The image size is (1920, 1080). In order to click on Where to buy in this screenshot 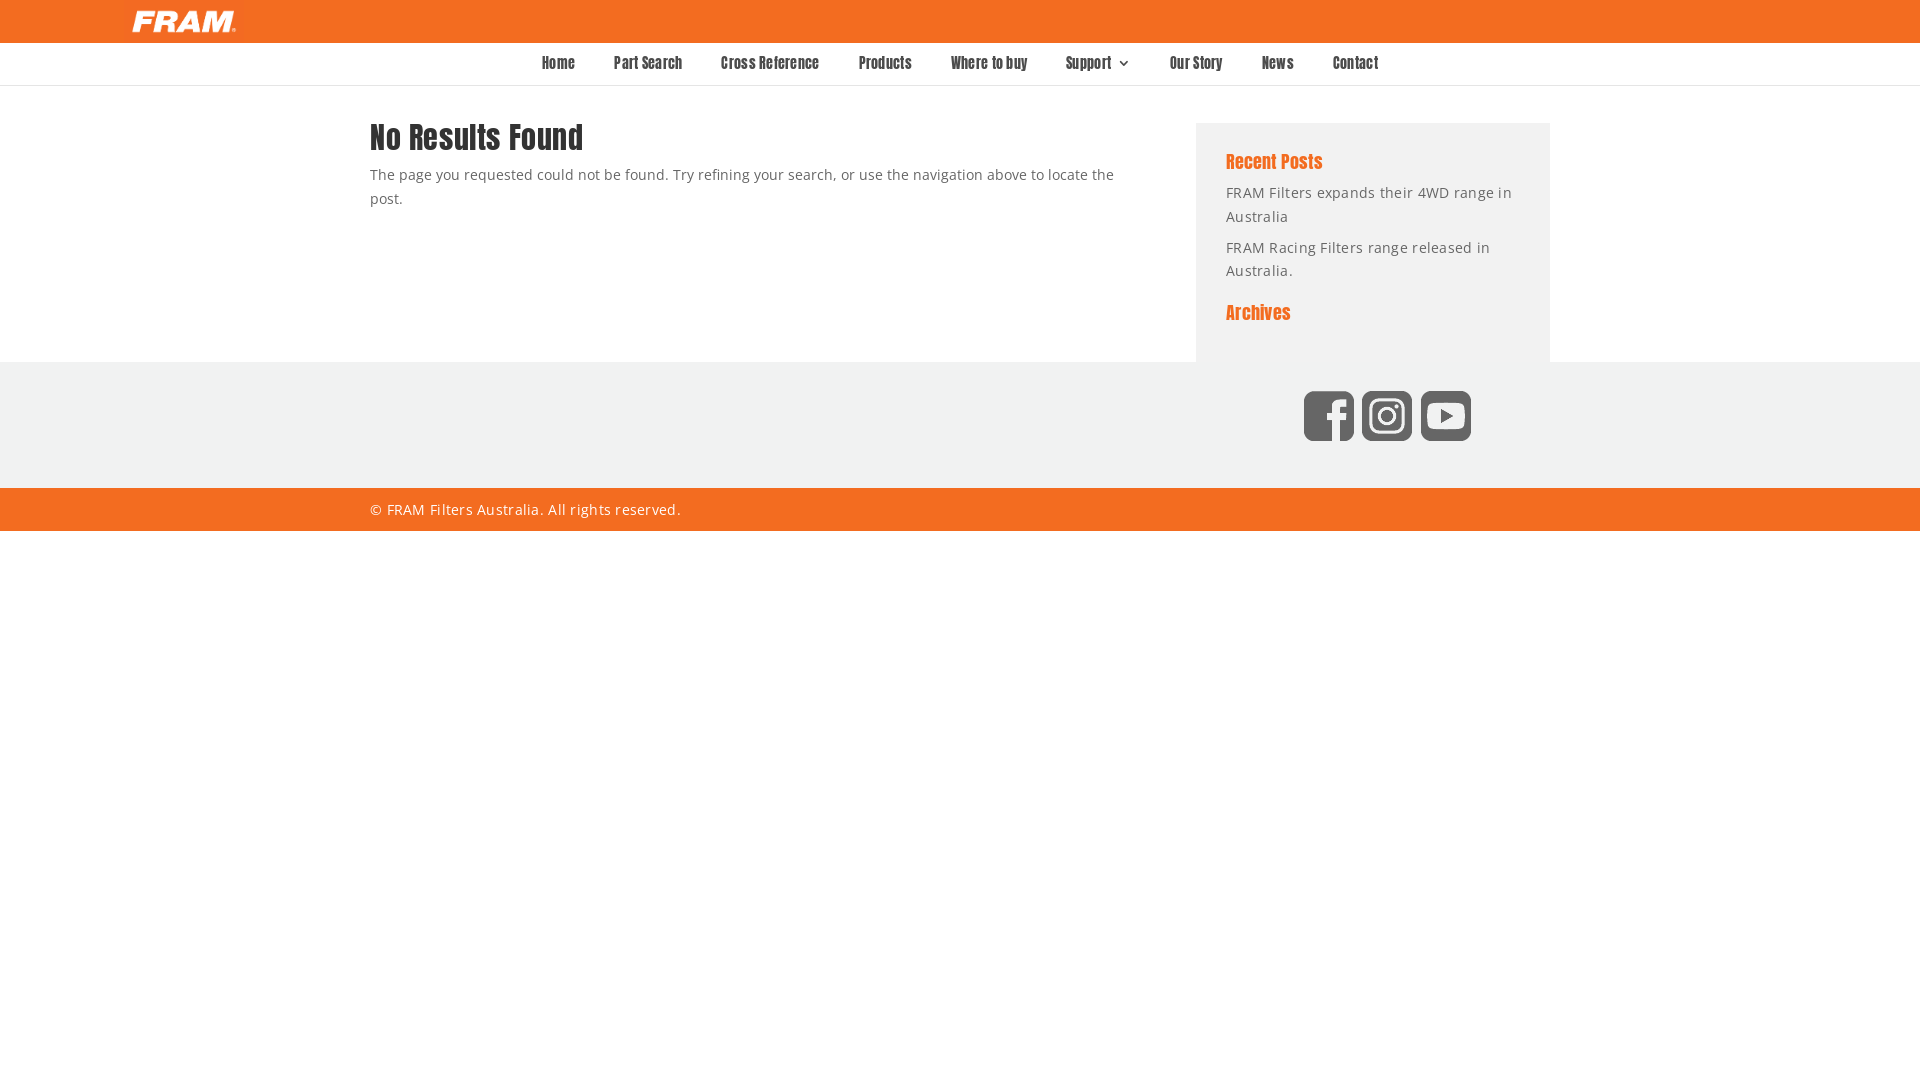, I will do `click(989, 64)`.